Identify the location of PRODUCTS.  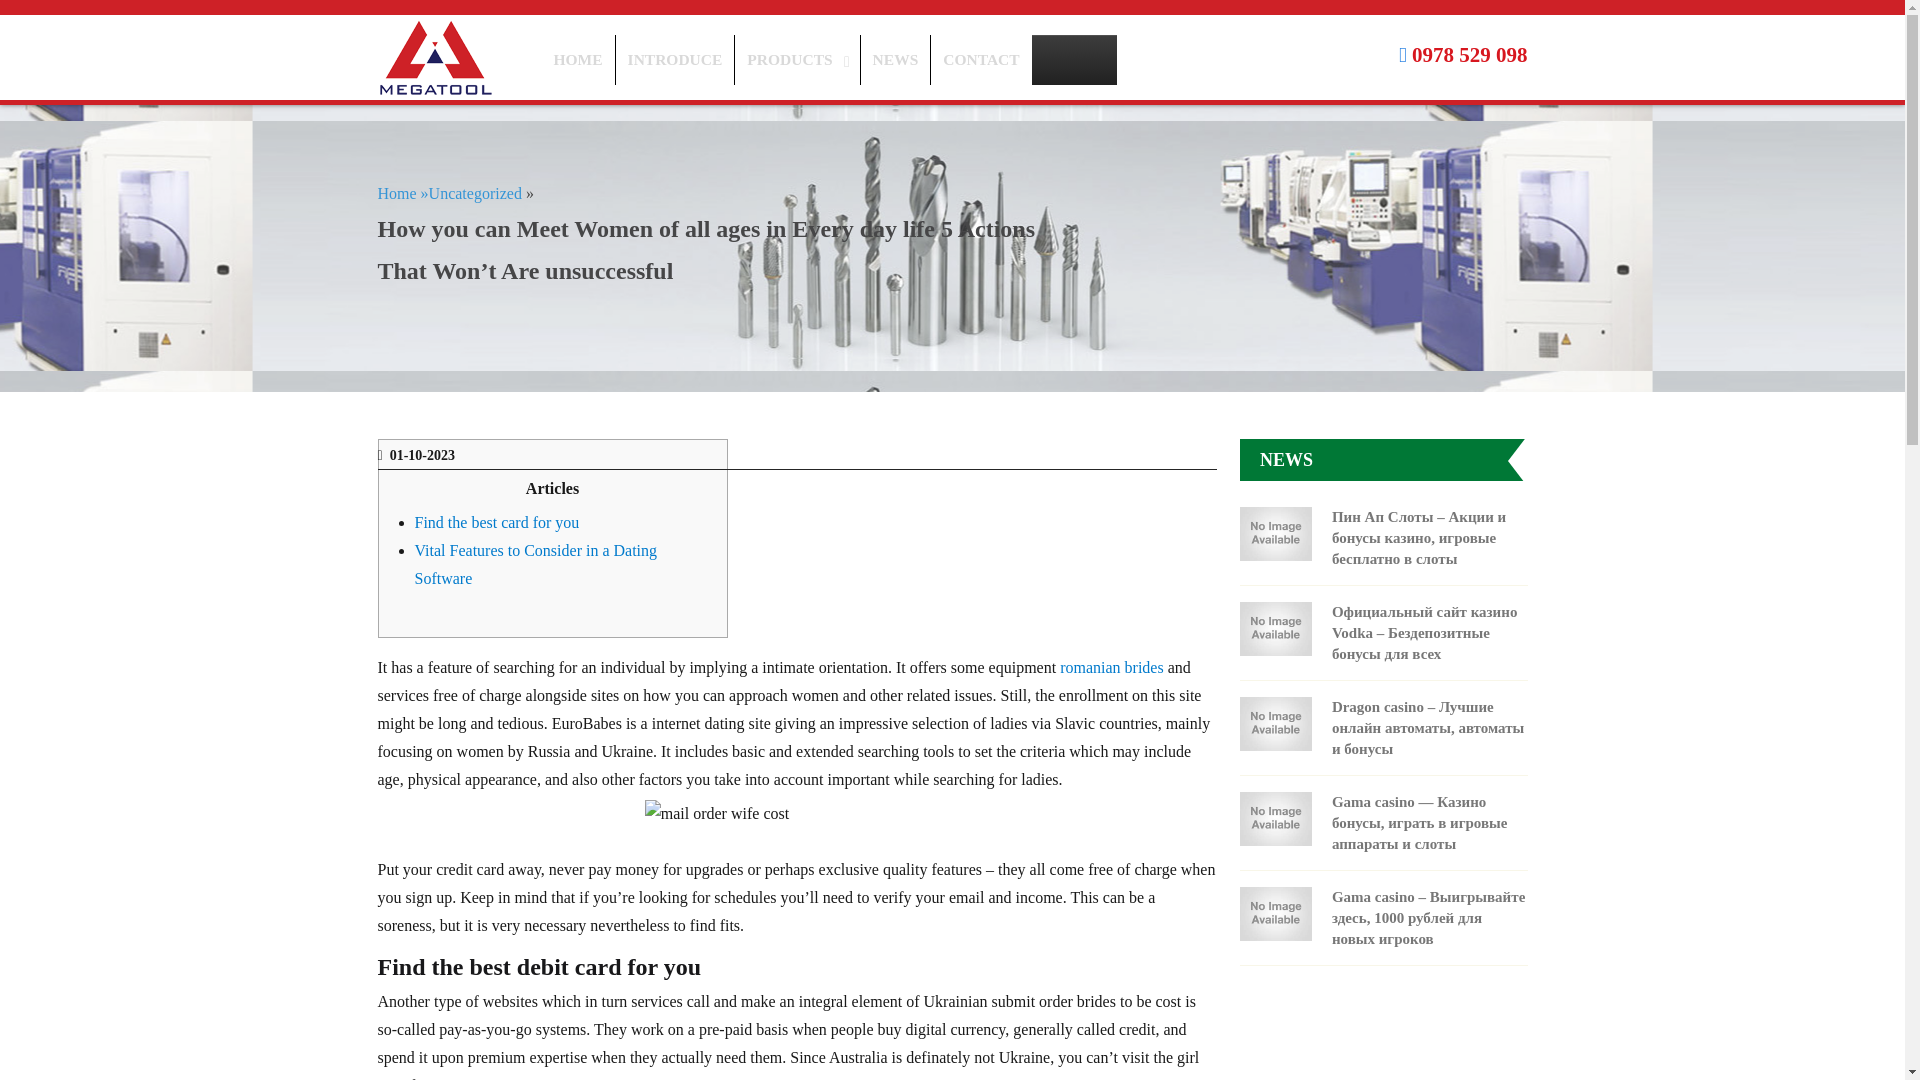
(796, 60).